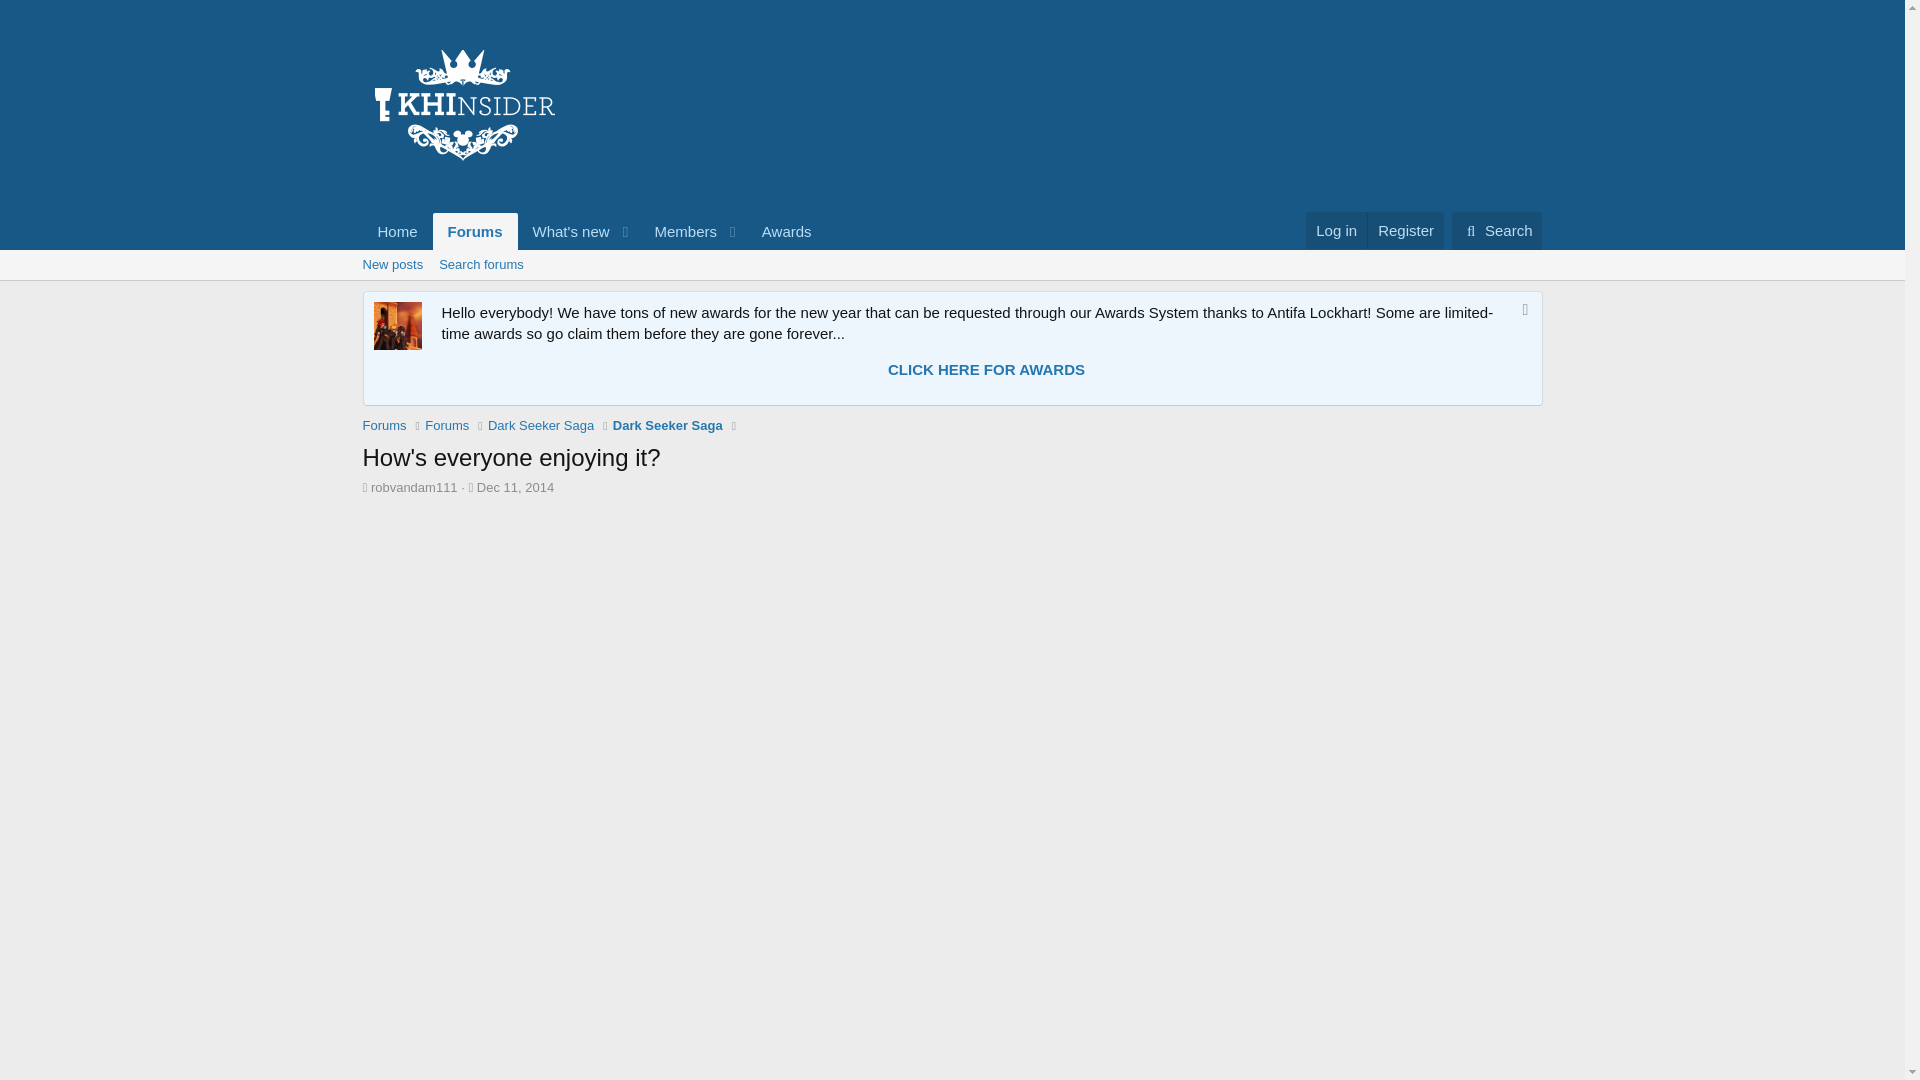 The image size is (1920, 1080). I want to click on Home, so click(397, 230).